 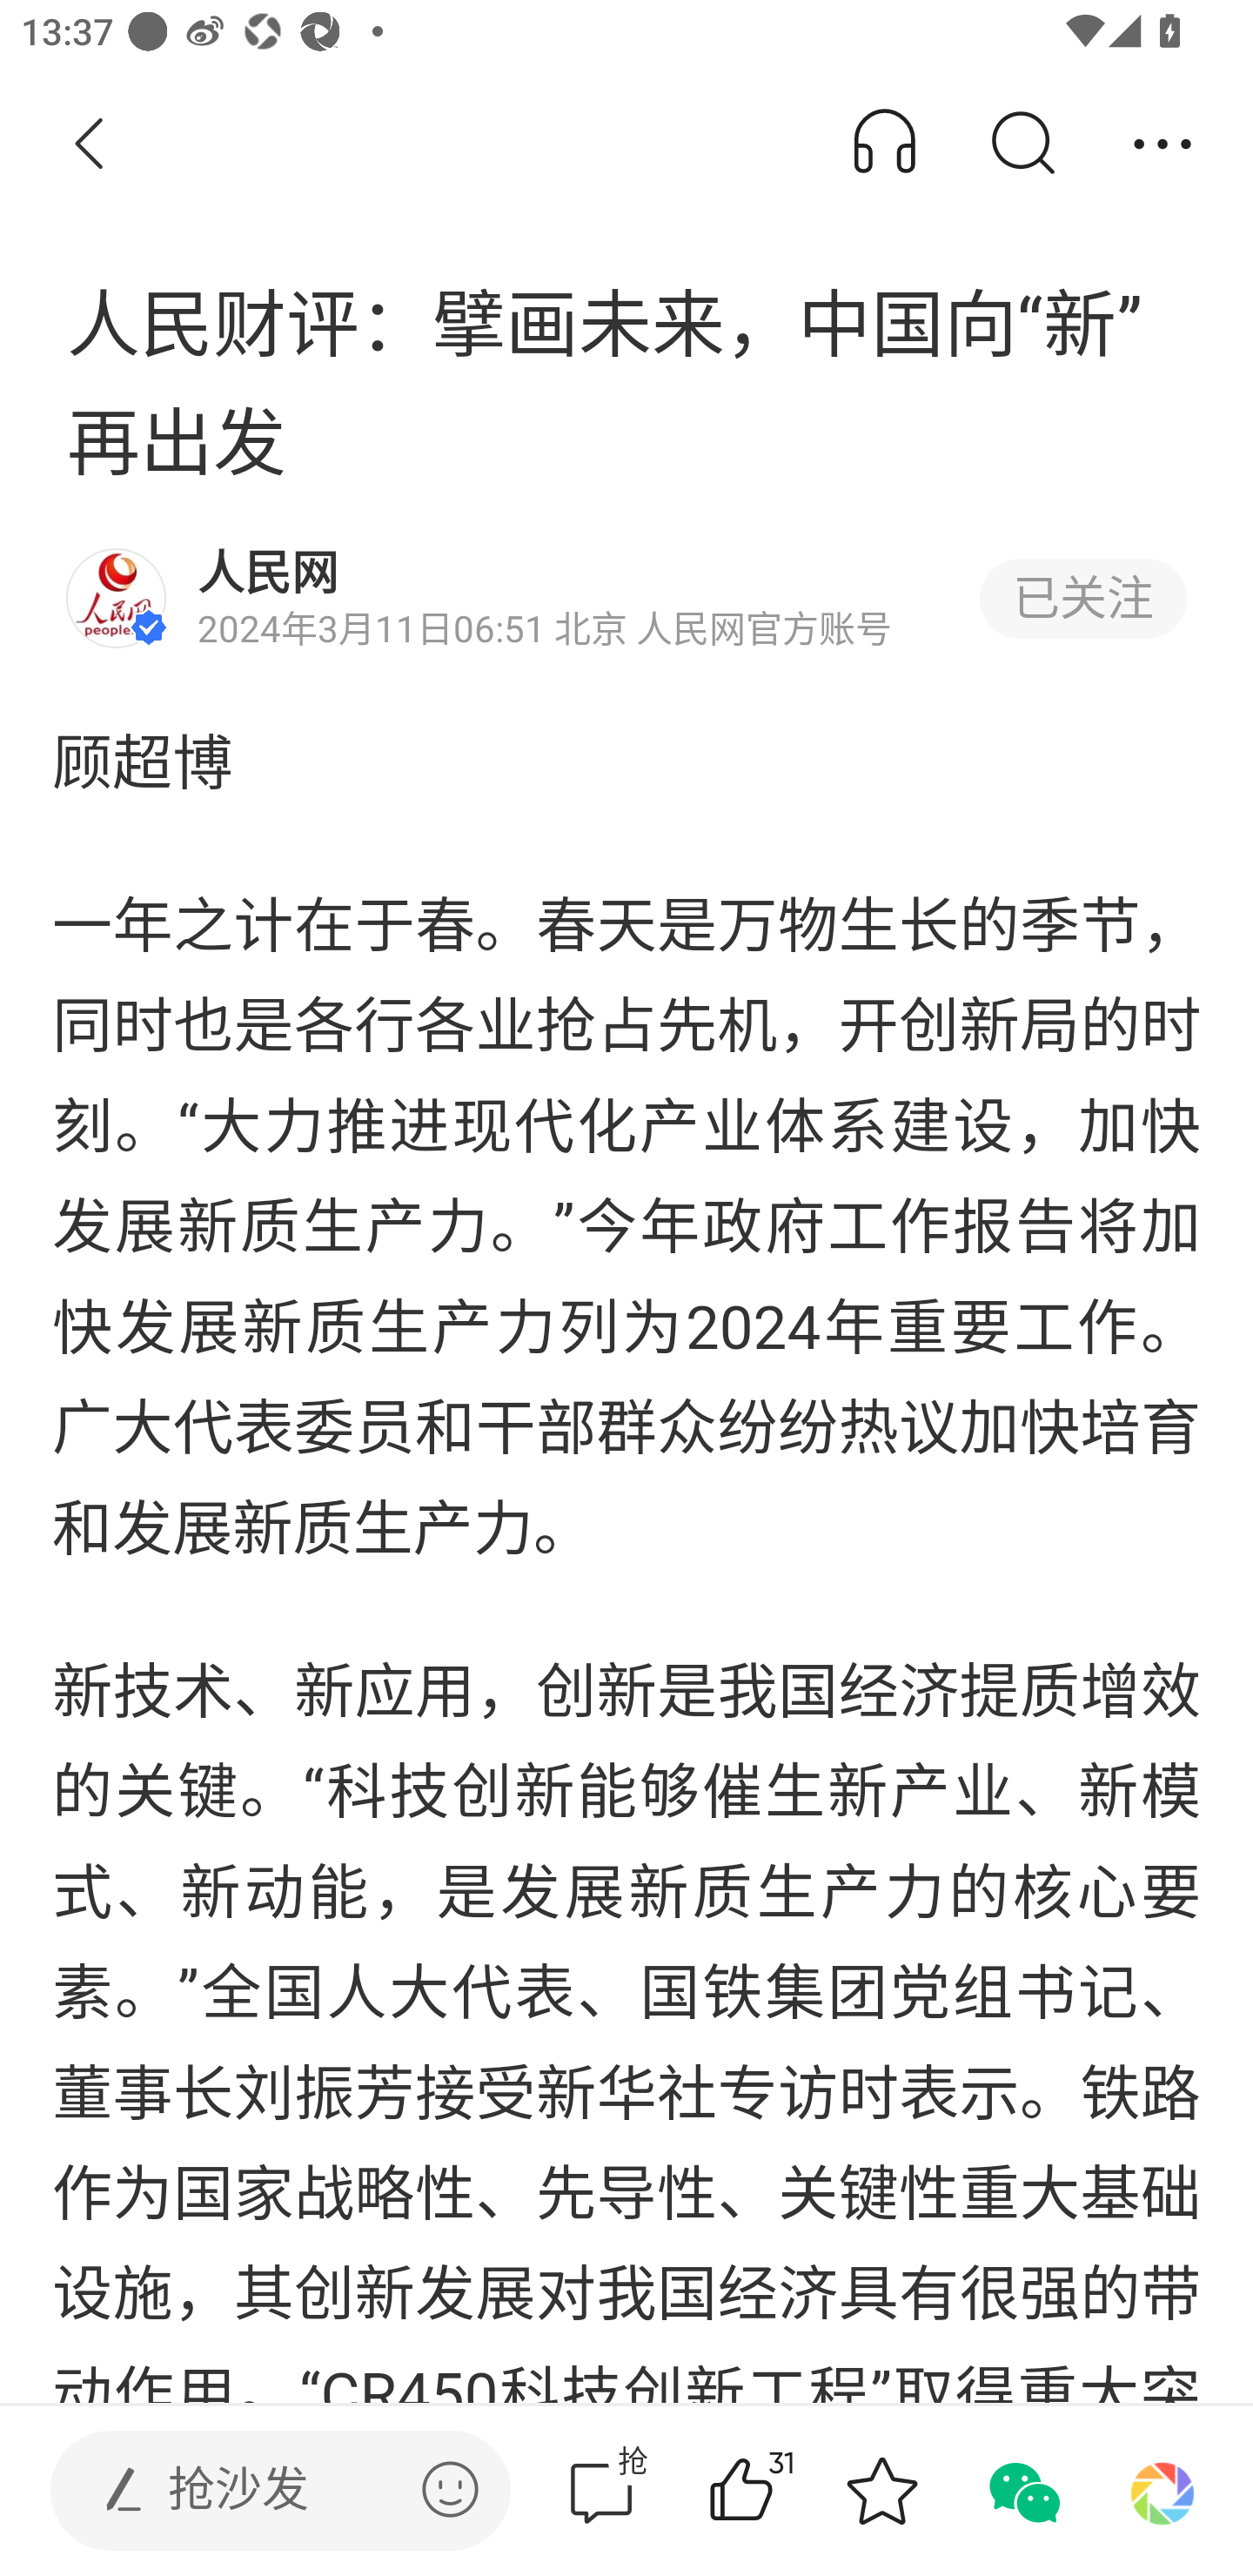 I want to click on 收藏 , so click(x=881, y=2491).